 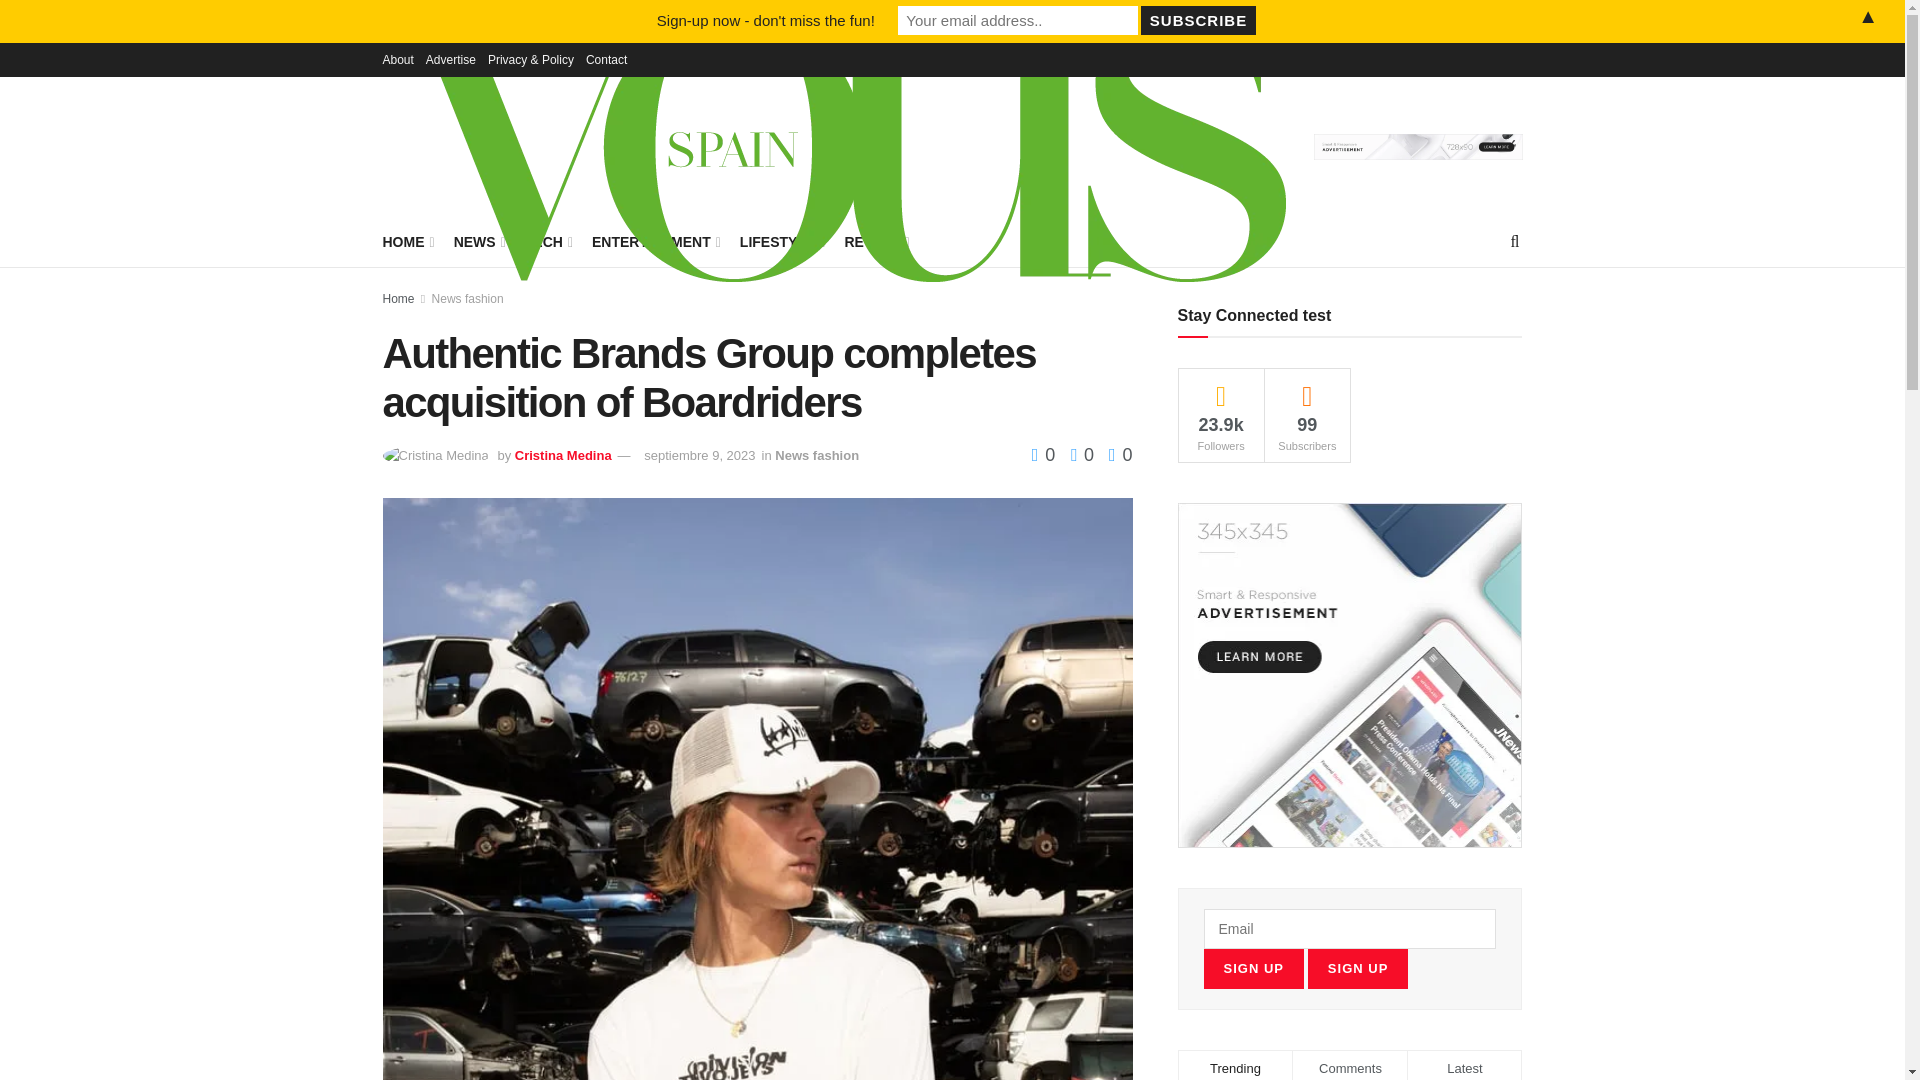 What do you see at coordinates (397, 60) in the screenshot?
I see `About` at bounding box center [397, 60].